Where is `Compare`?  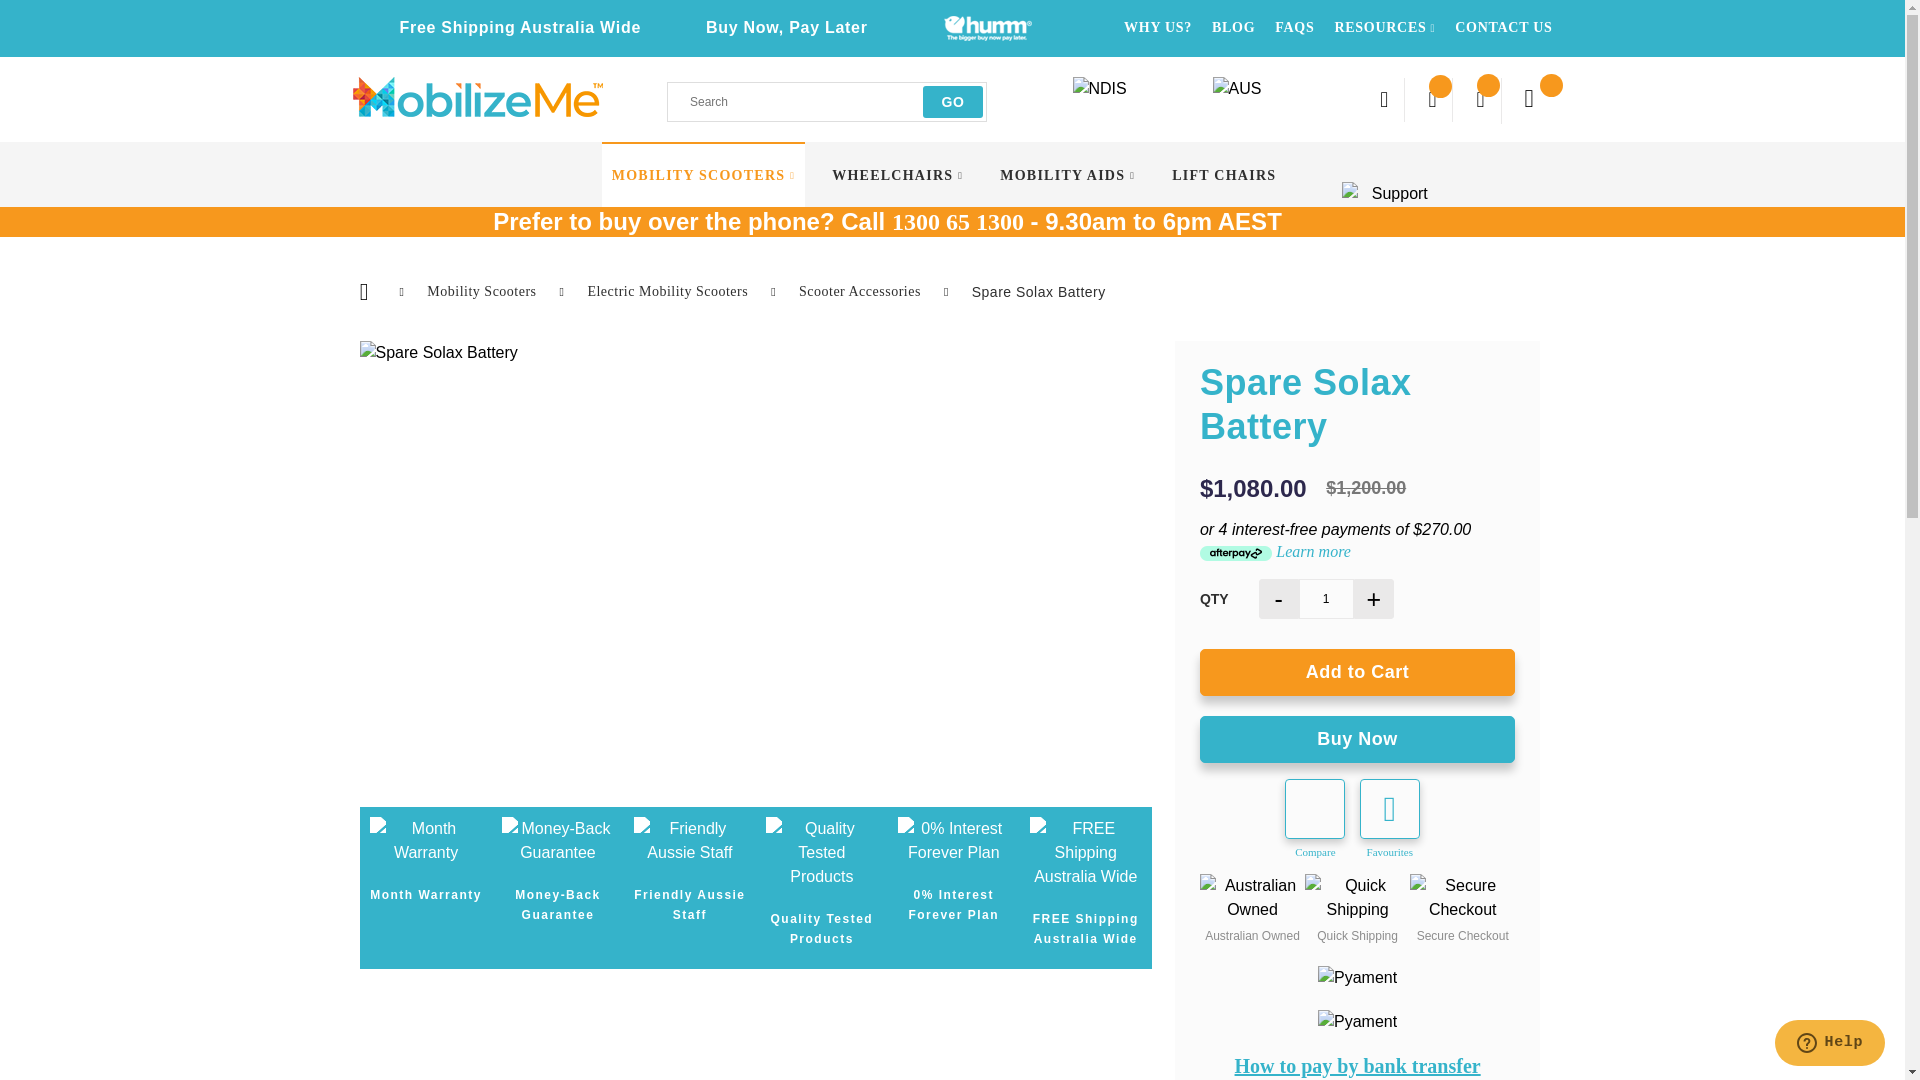
Compare is located at coordinates (1440, 100).